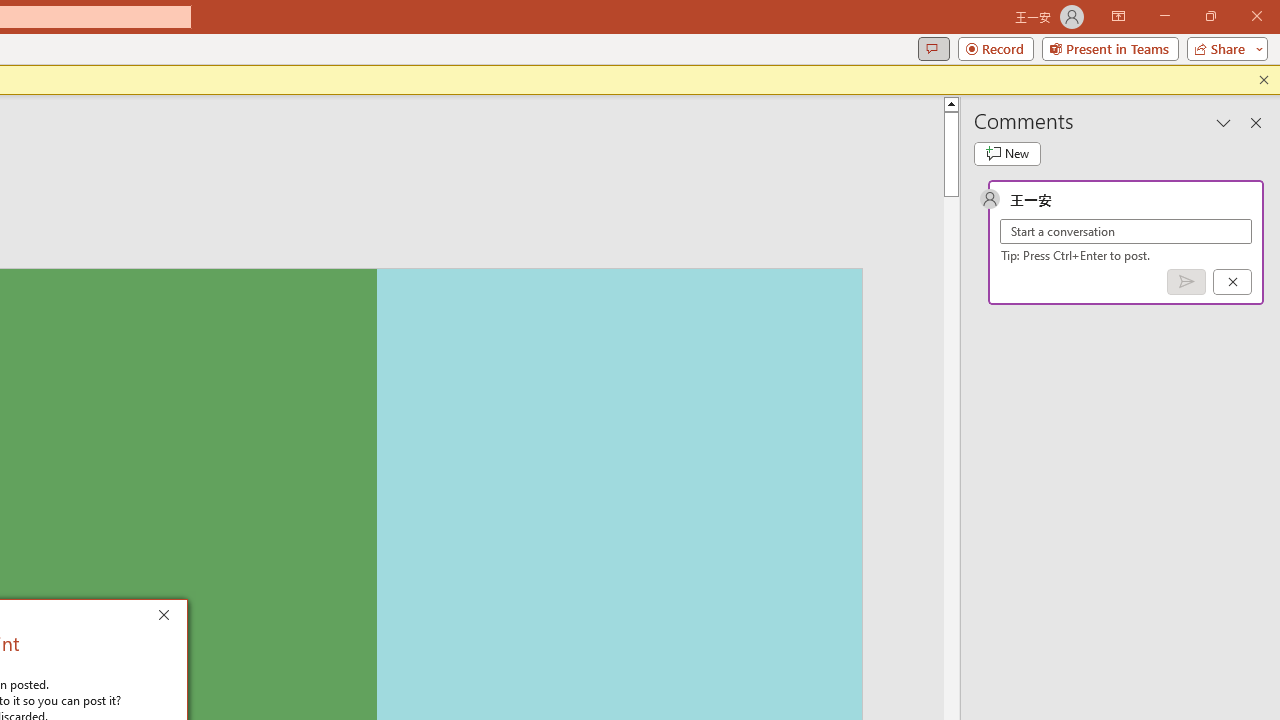 Image resolution: width=1280 pixels, height=720 pixels. I want to click on New comment, so click(1007, 154).